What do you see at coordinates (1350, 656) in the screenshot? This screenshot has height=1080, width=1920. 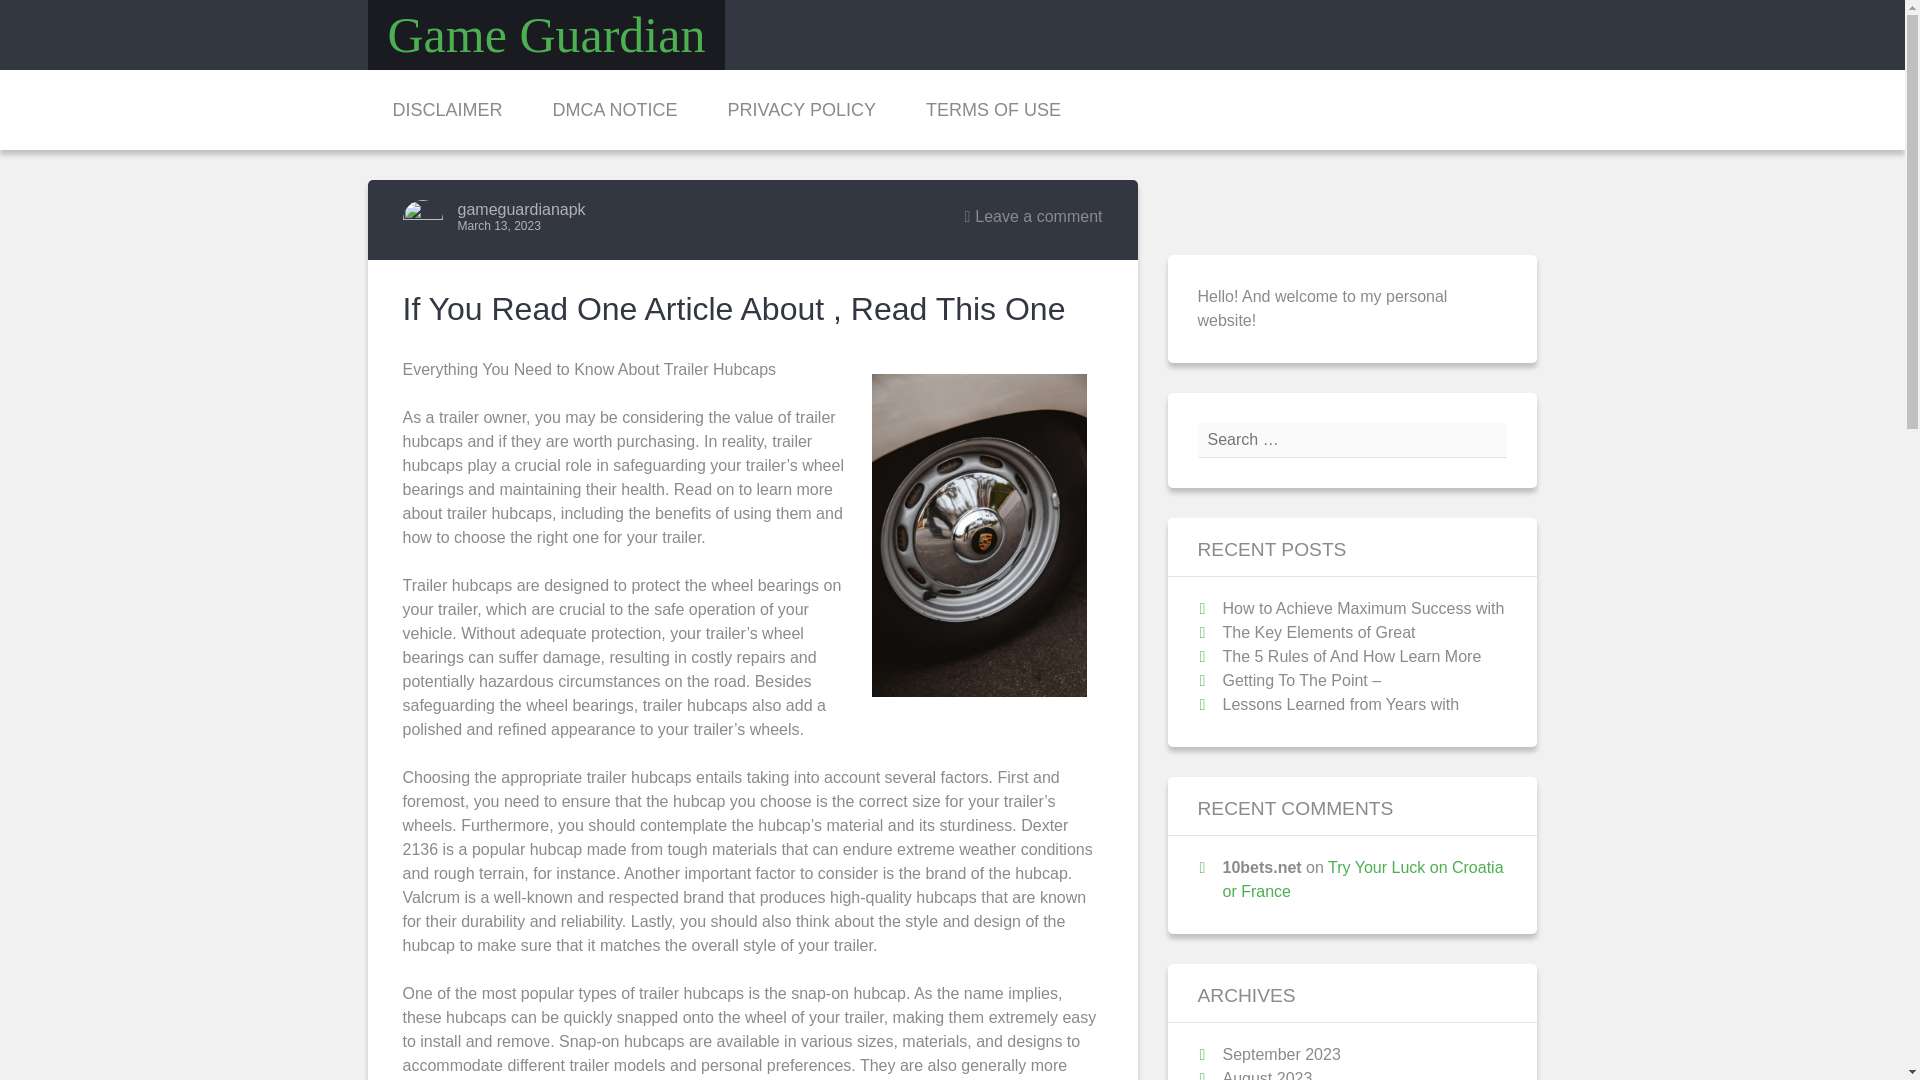 I see `The 5 Rules of And How Learn More` at bounding box center [1350, 656].